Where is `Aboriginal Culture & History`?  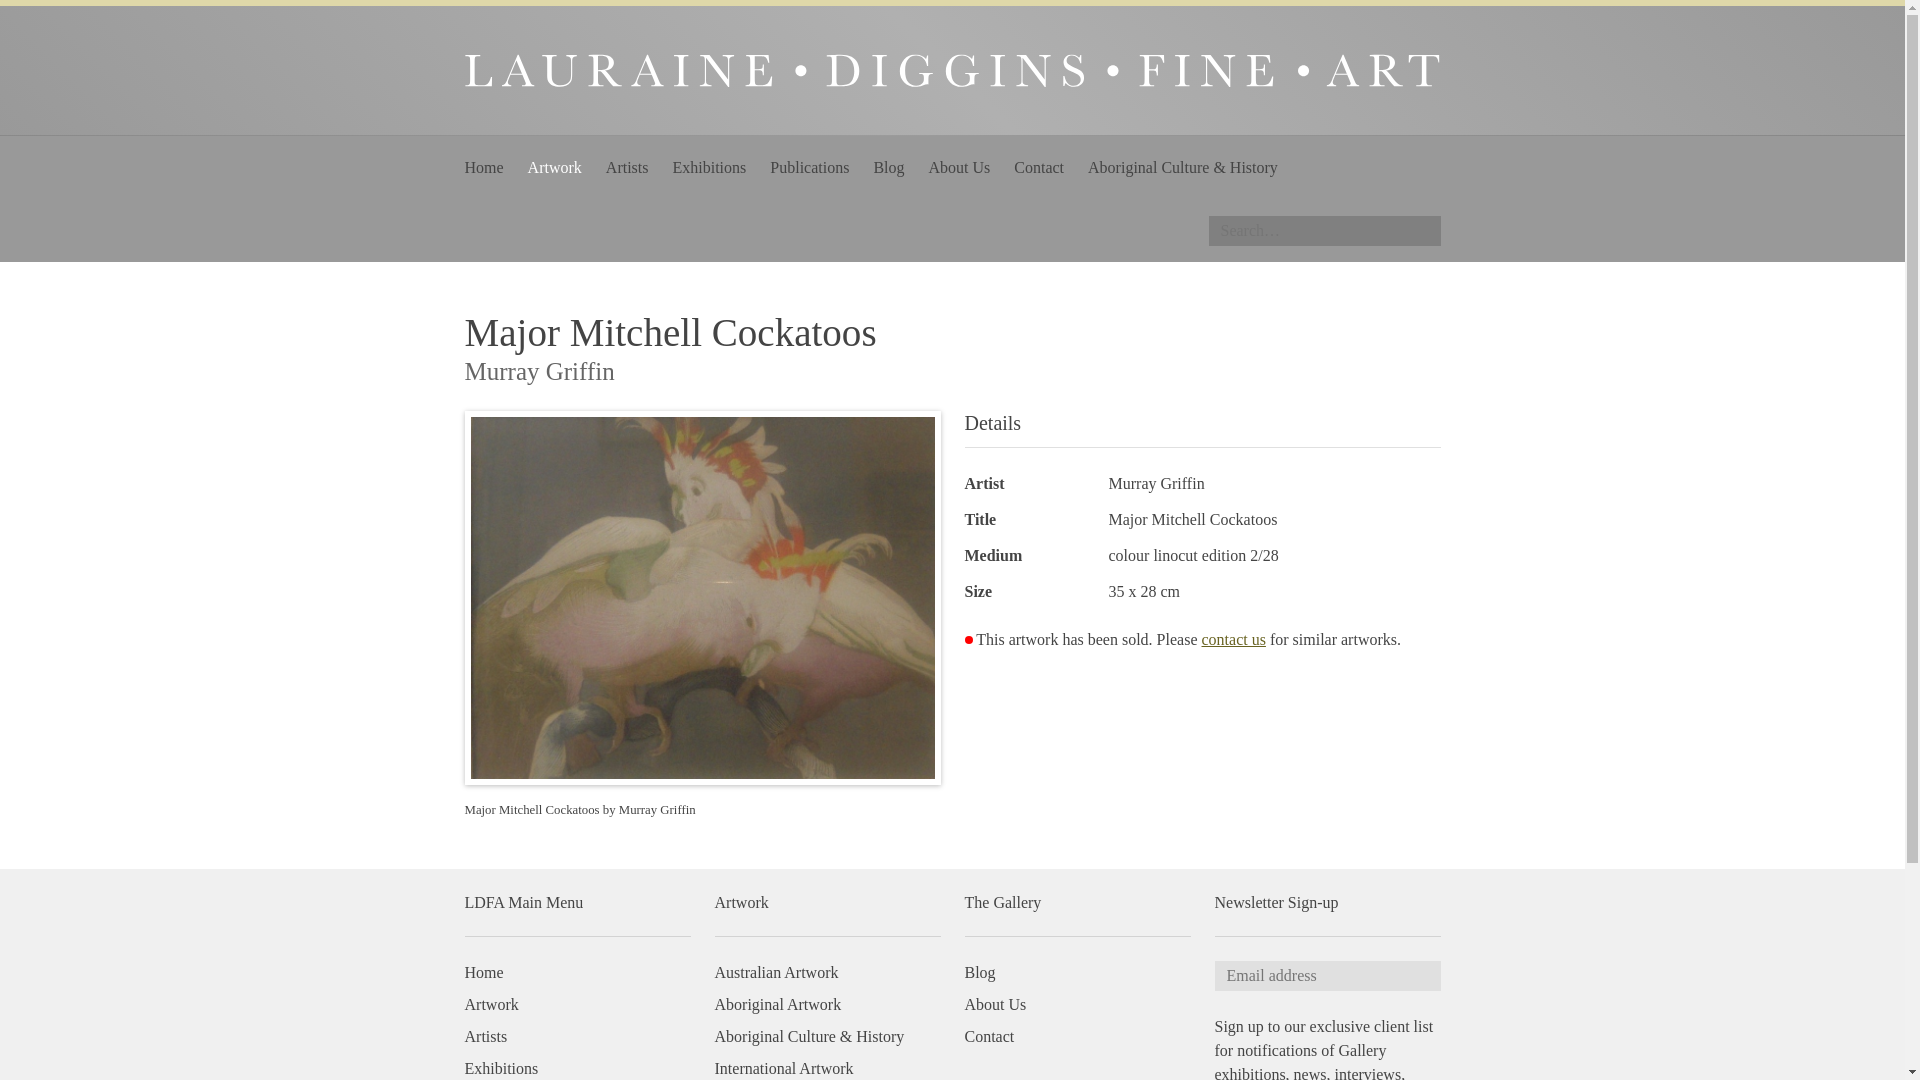 Aboriginal Culture & History is located at coordinates (1183, 168).